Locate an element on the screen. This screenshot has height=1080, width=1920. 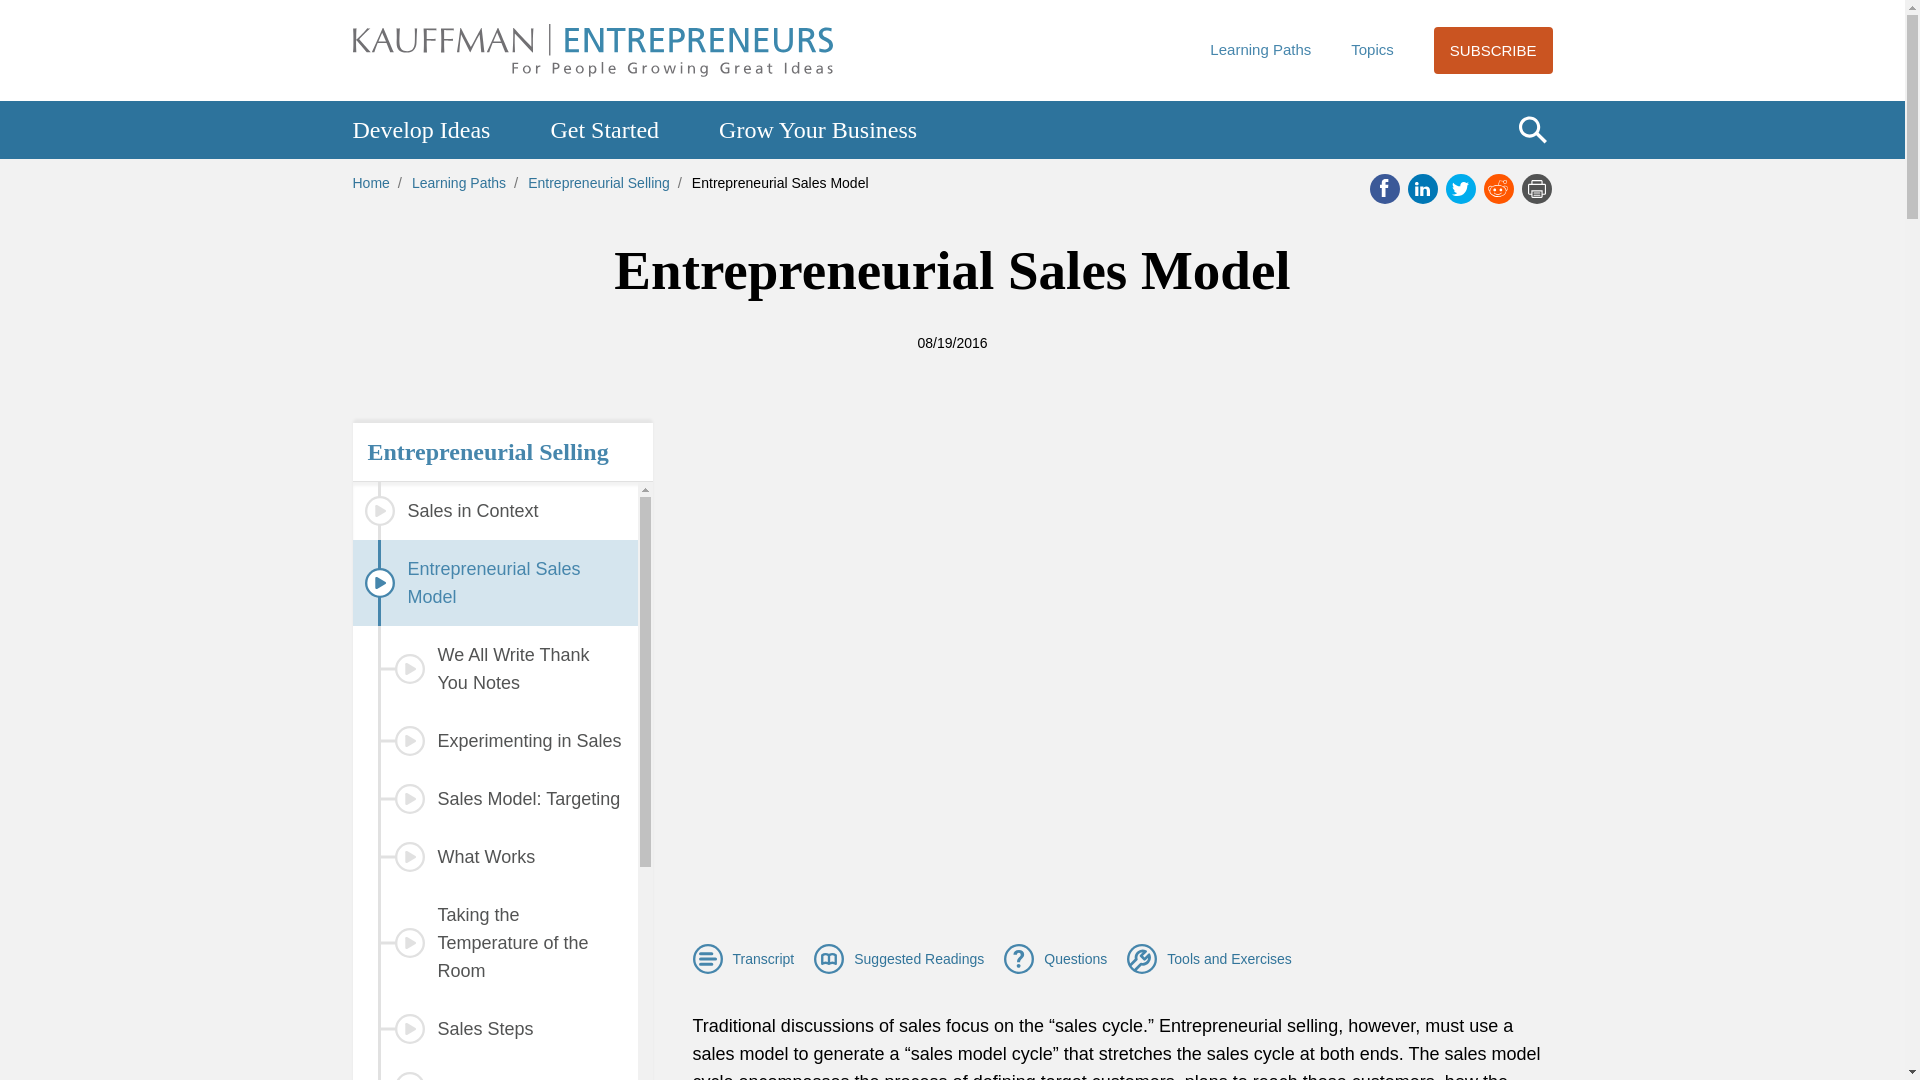
Get Started is located at coordinates (604, 130).